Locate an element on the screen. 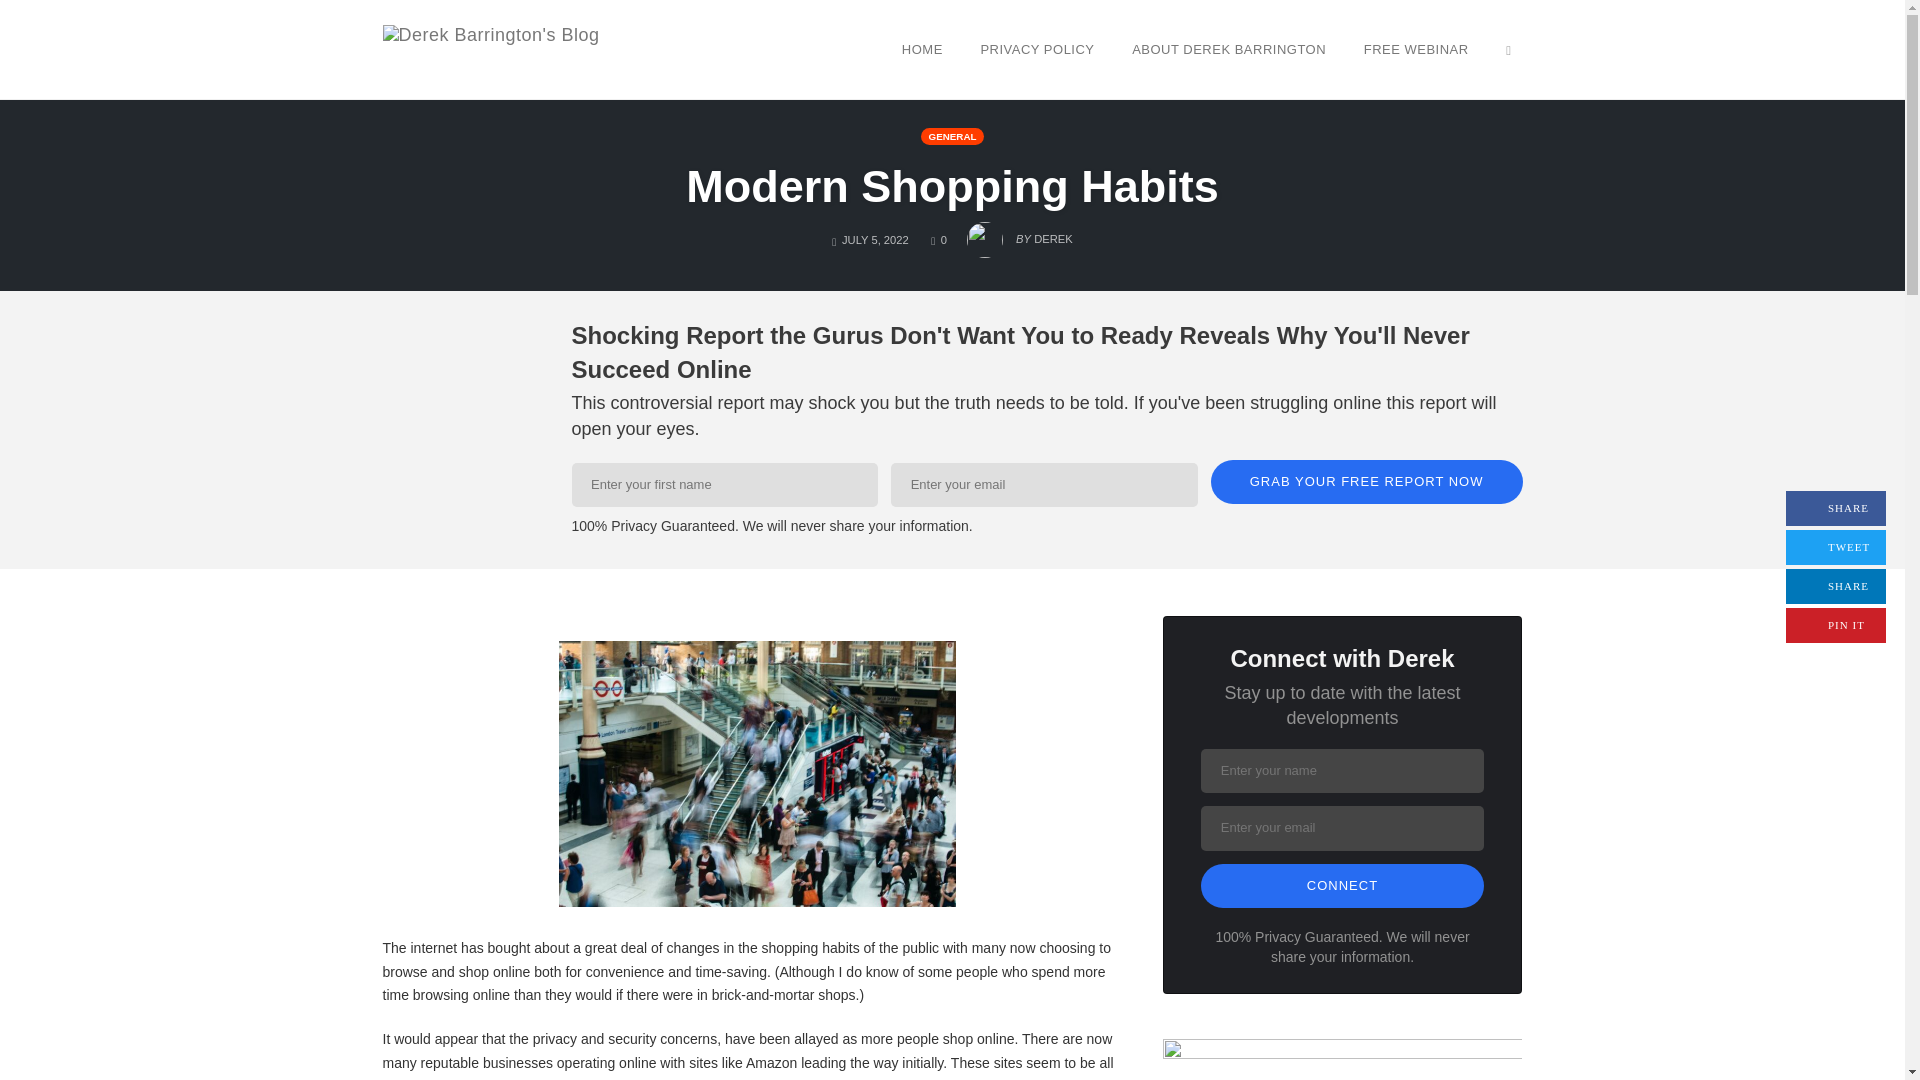 The width and height of the screenshot is (1920, 1080). BY DEREK is located at coordinates (1366, 482).